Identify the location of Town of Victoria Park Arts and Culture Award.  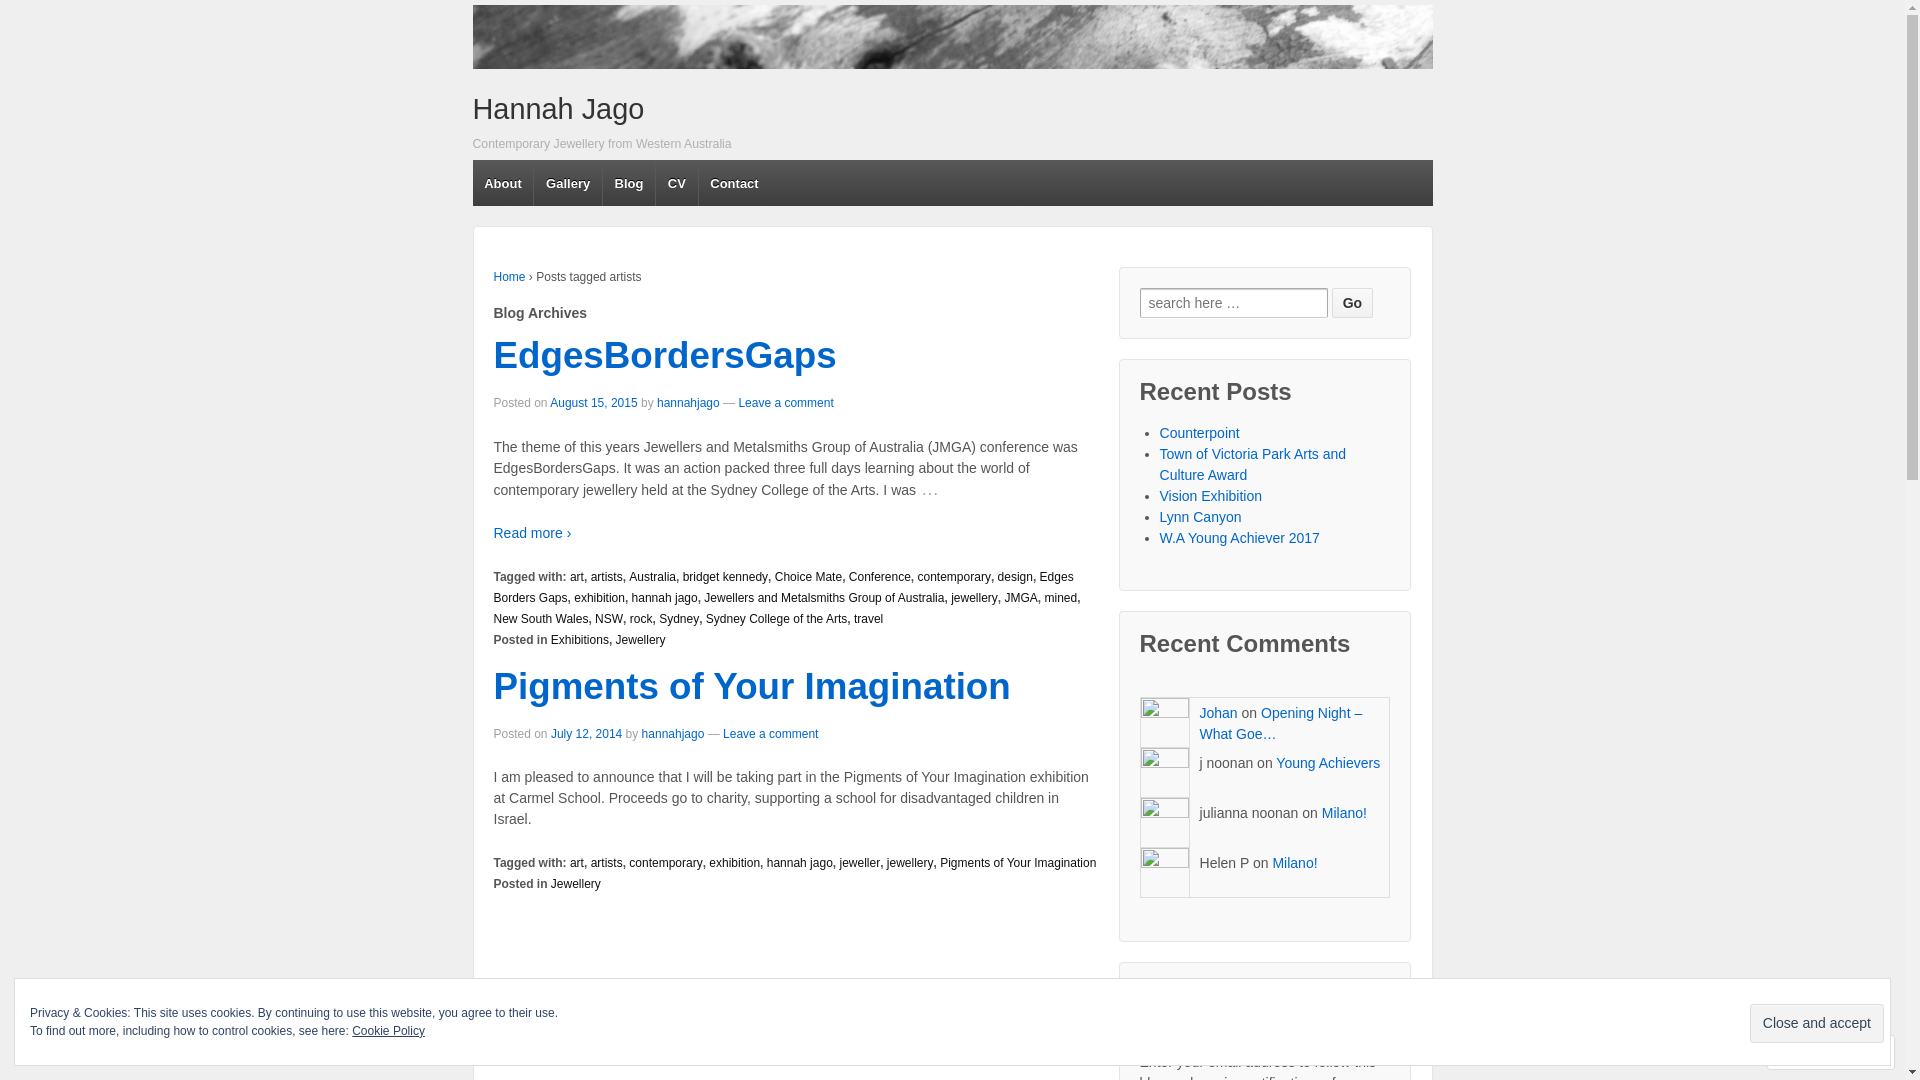
(1254, 464).